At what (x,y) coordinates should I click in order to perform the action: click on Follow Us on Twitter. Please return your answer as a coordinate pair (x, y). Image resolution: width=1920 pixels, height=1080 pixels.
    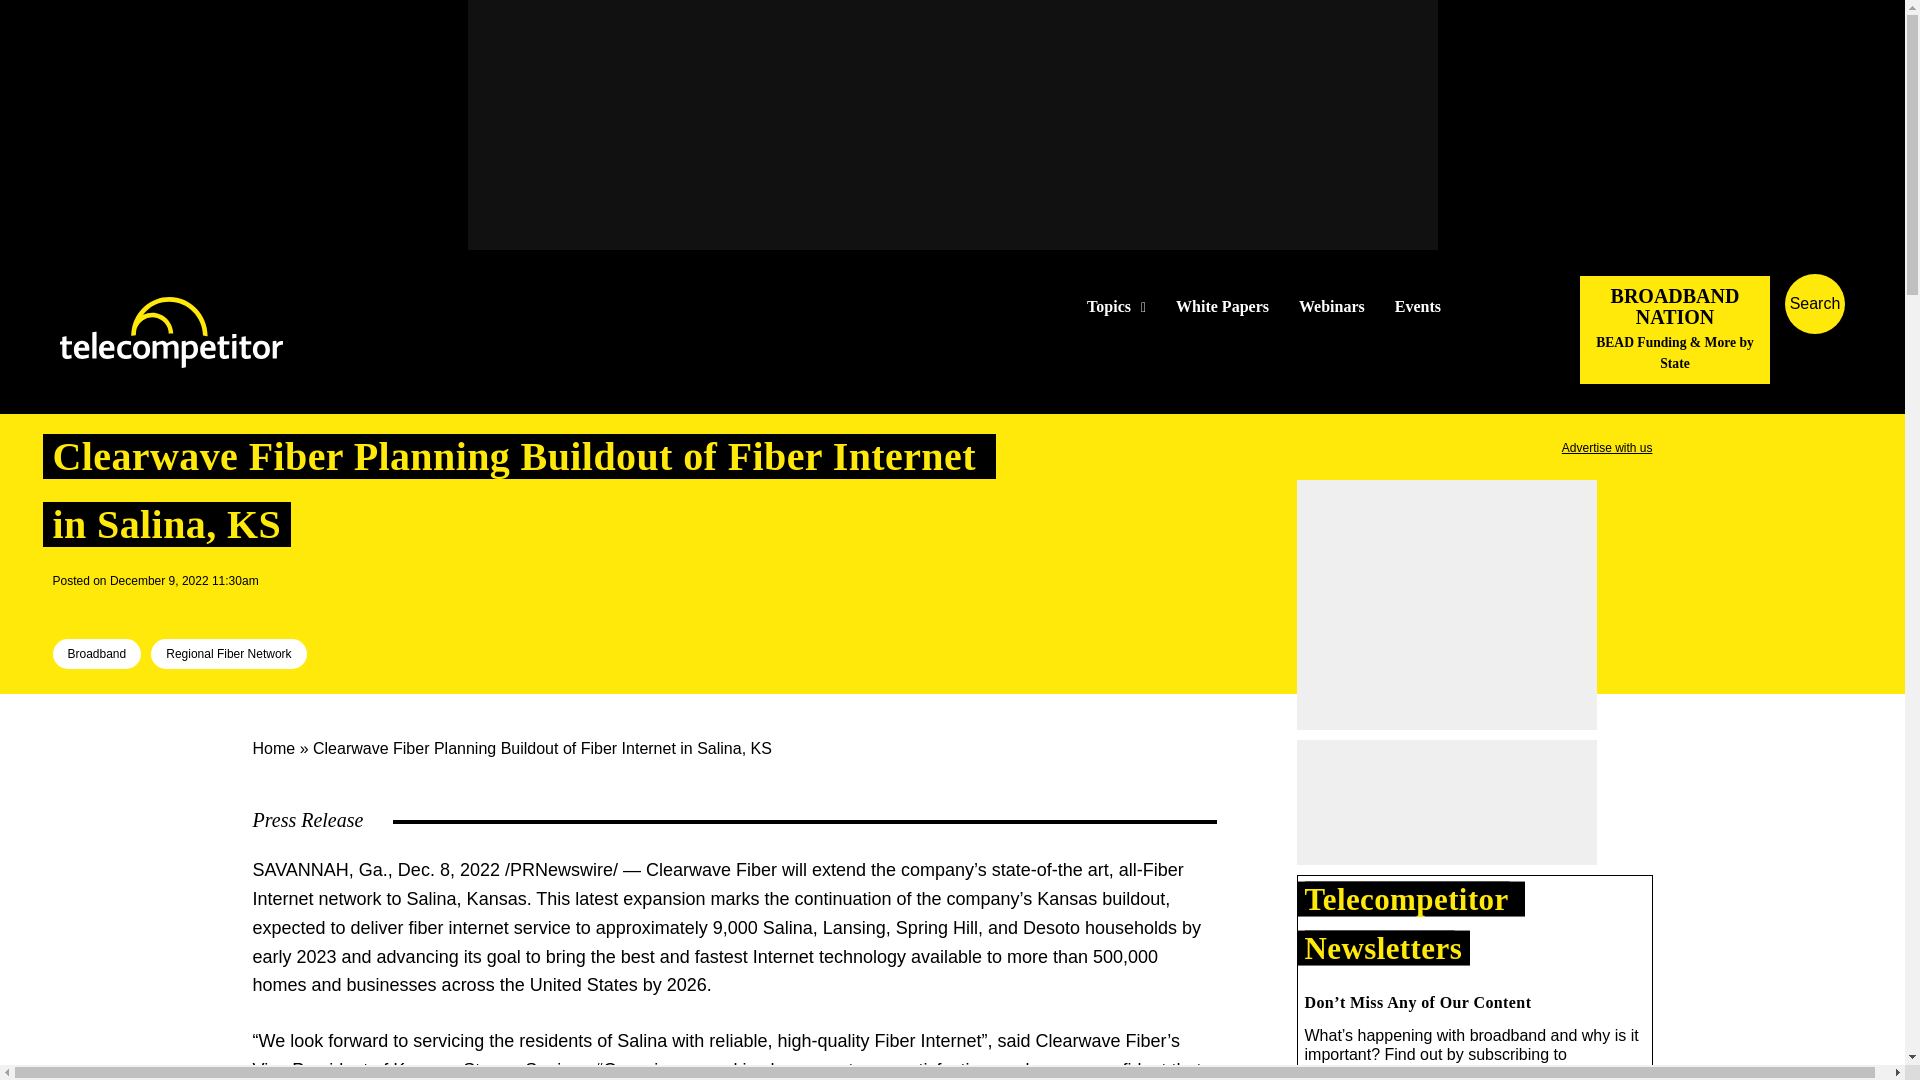
    Looking at the image, I should click on (1486, 306).